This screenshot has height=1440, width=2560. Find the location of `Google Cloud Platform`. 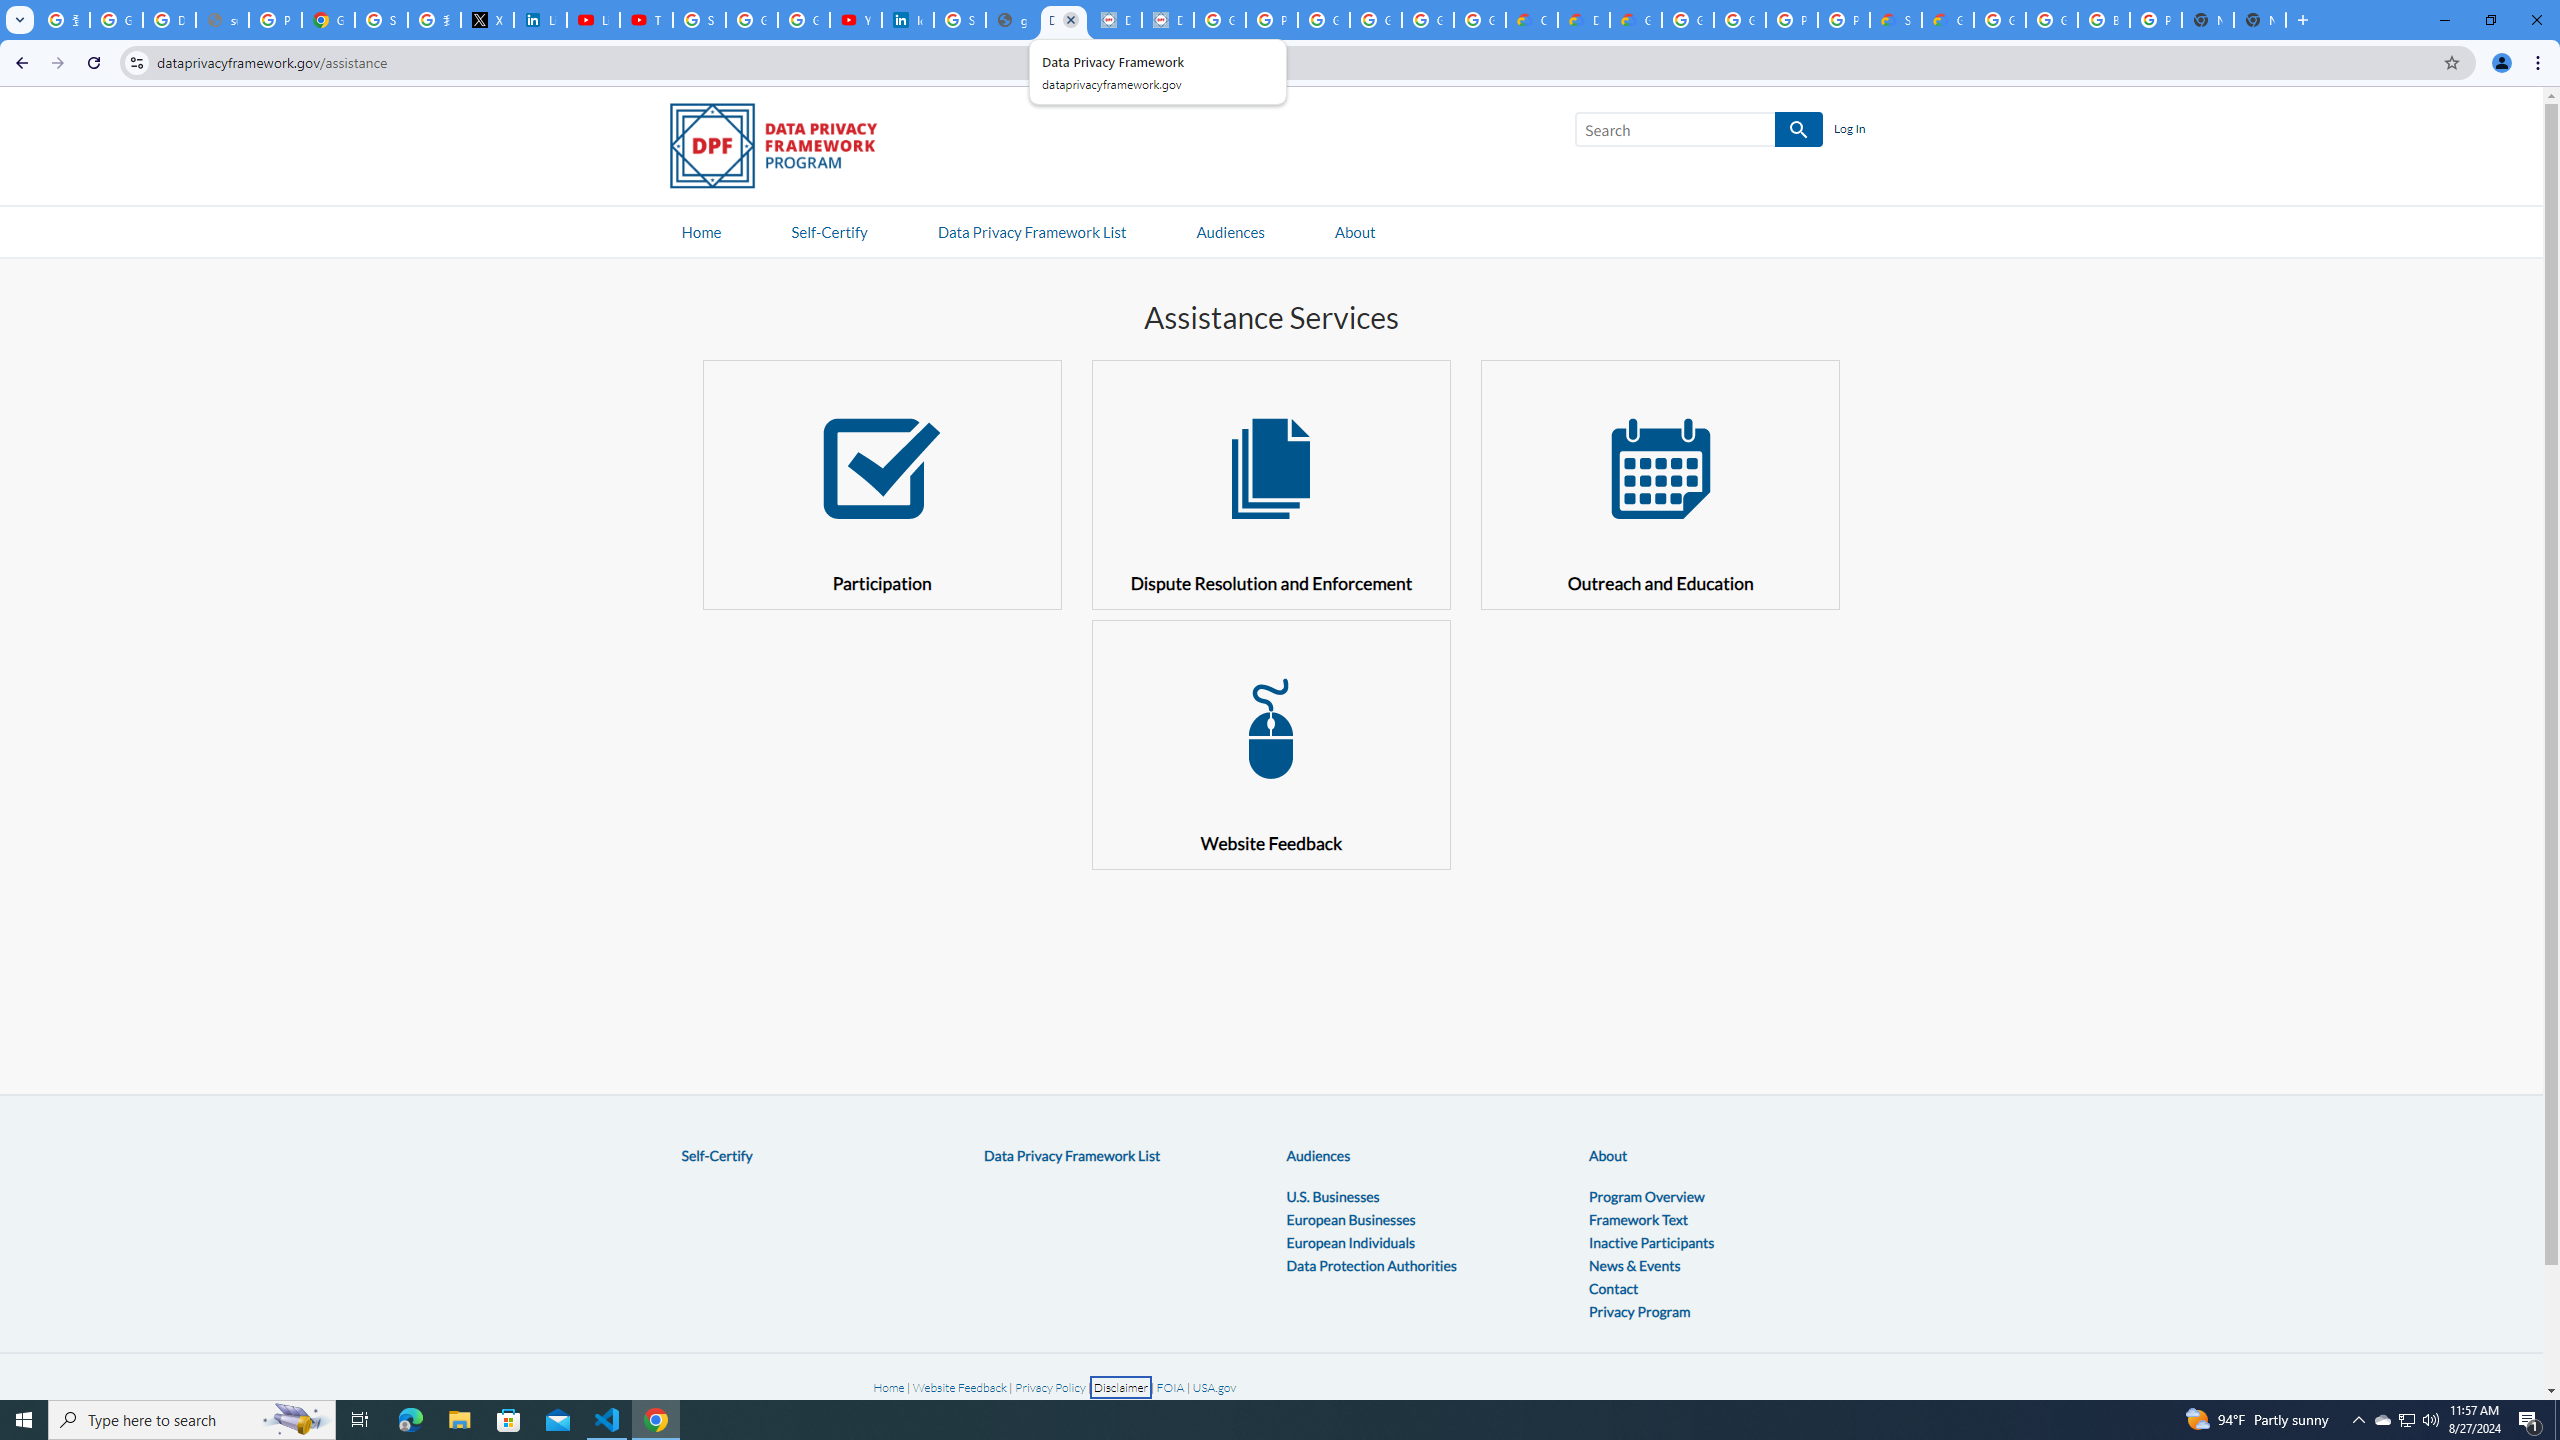

Google Cloud Platform is located at coordinates (1739, 20).